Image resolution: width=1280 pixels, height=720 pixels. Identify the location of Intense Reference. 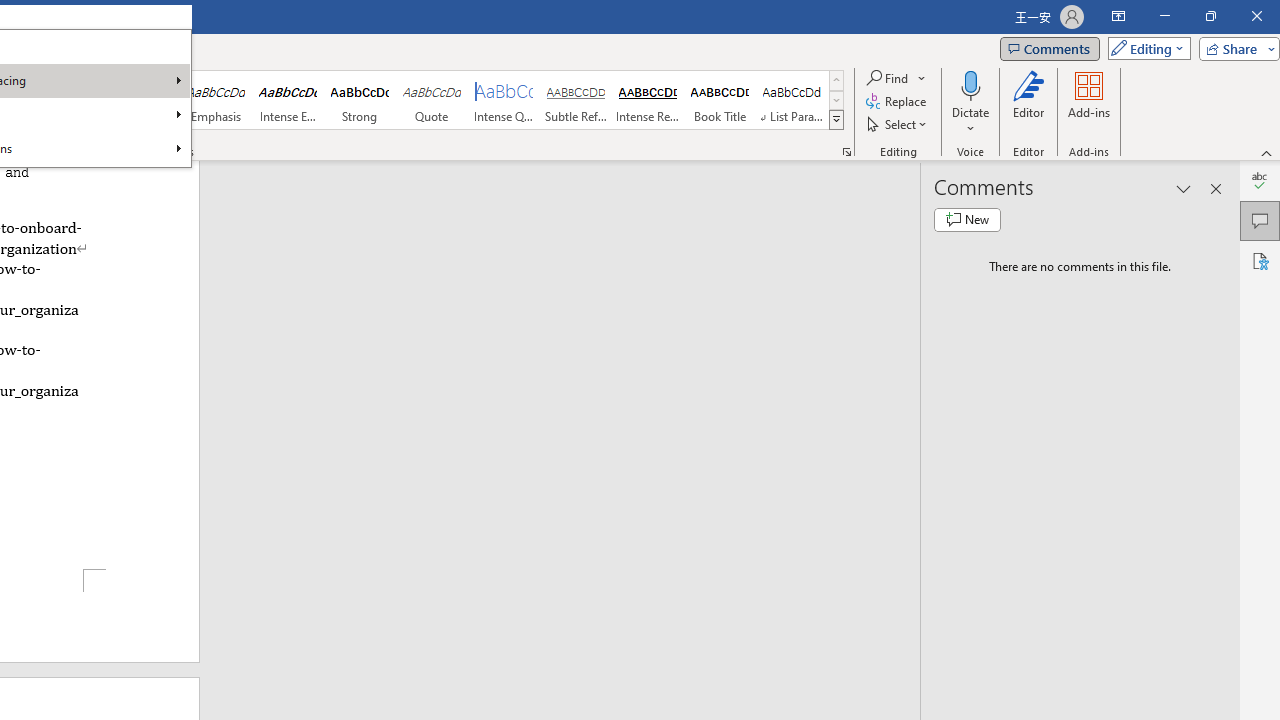
(647, 100).